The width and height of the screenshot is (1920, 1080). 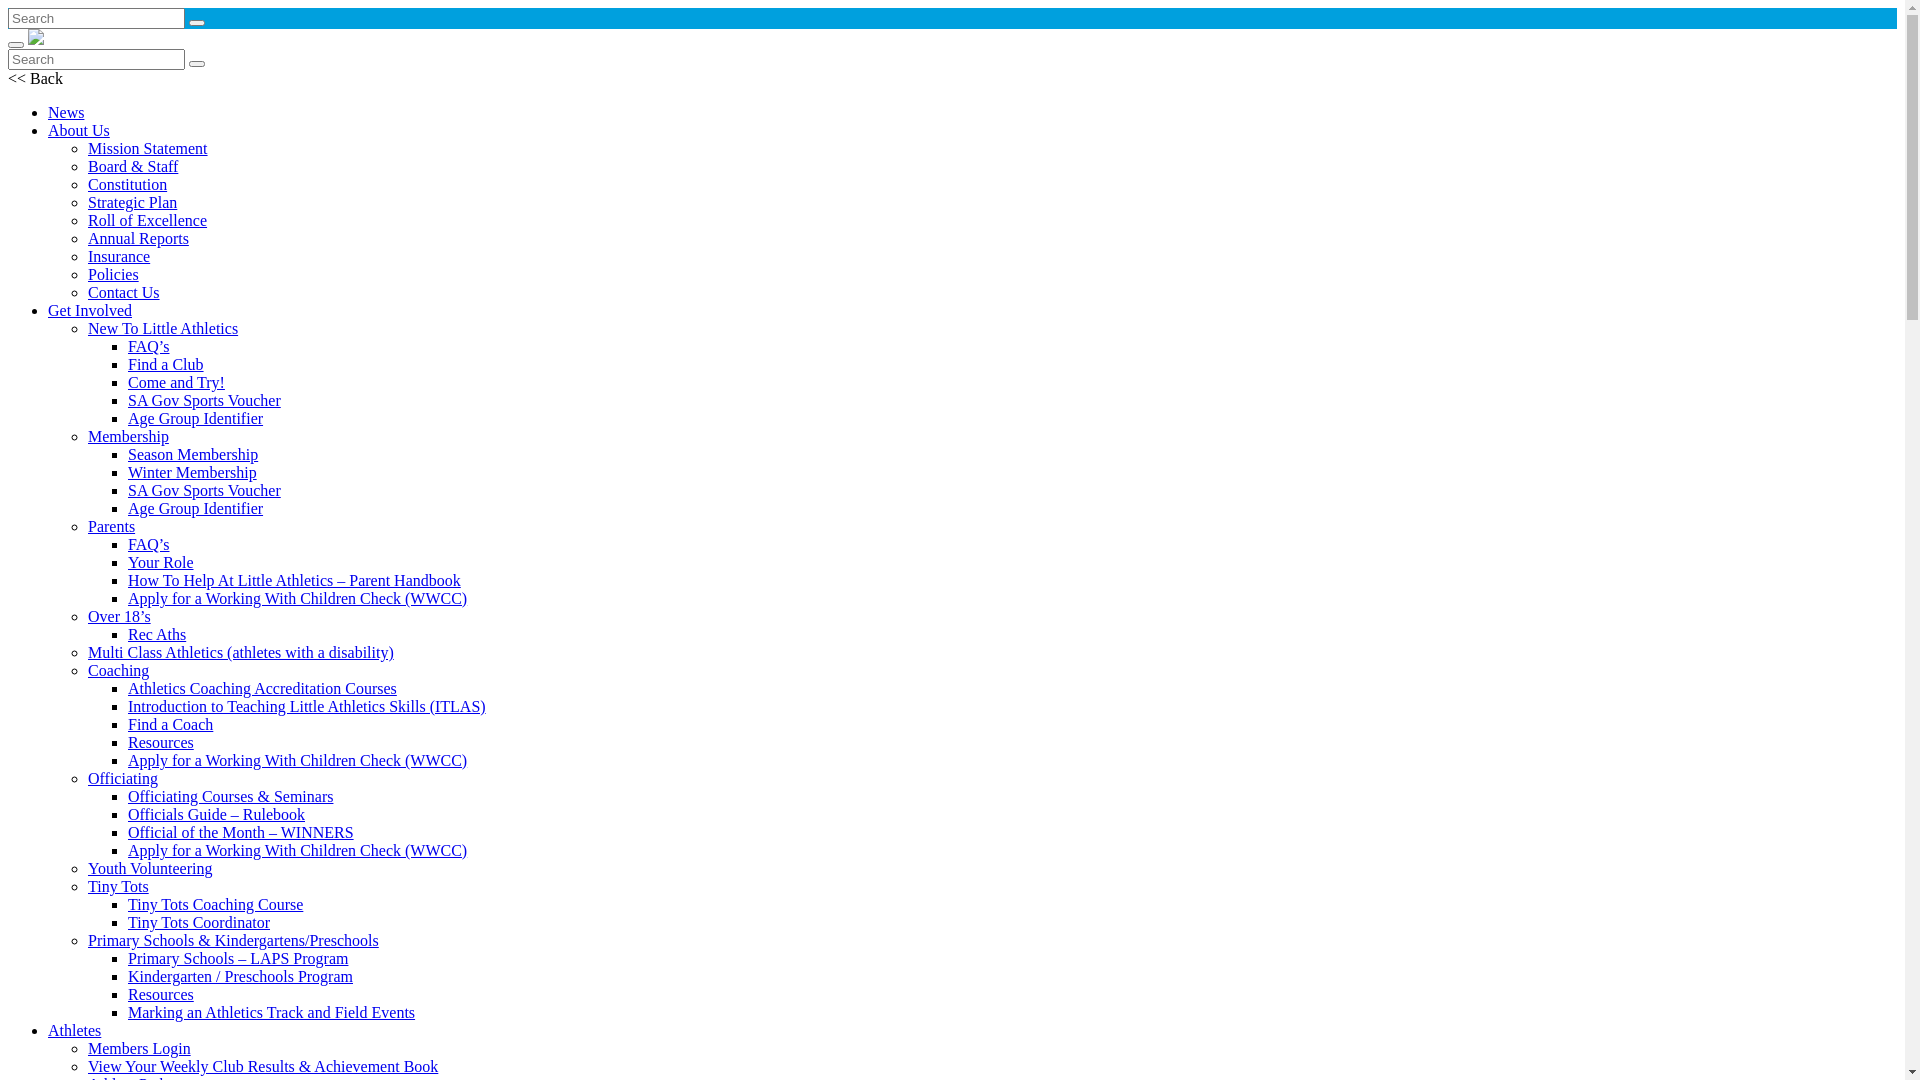 I want to click on Primary Schools & Kindergartens/Preschools, so click(x=234, y=940).